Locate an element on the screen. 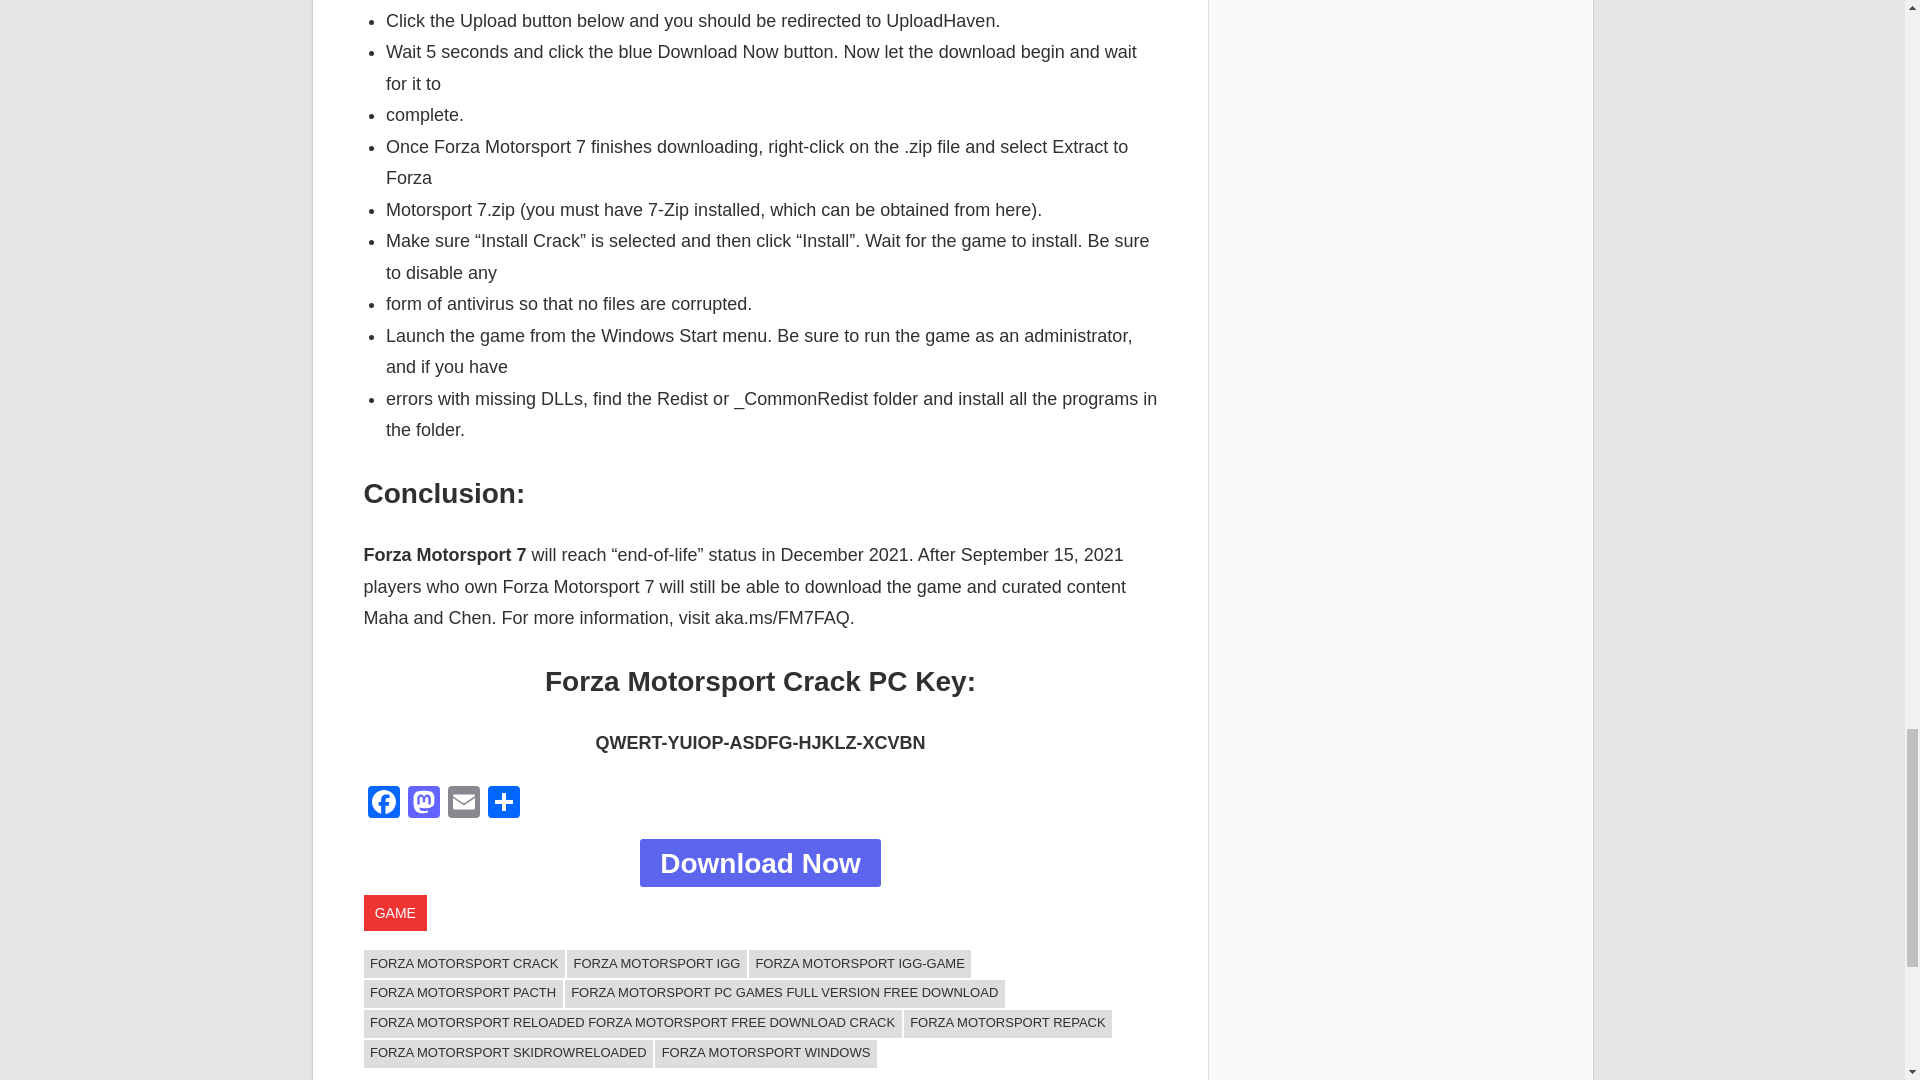  FORZA MOTORSPORT WINDOWS is located at coordinates (766, 1054).